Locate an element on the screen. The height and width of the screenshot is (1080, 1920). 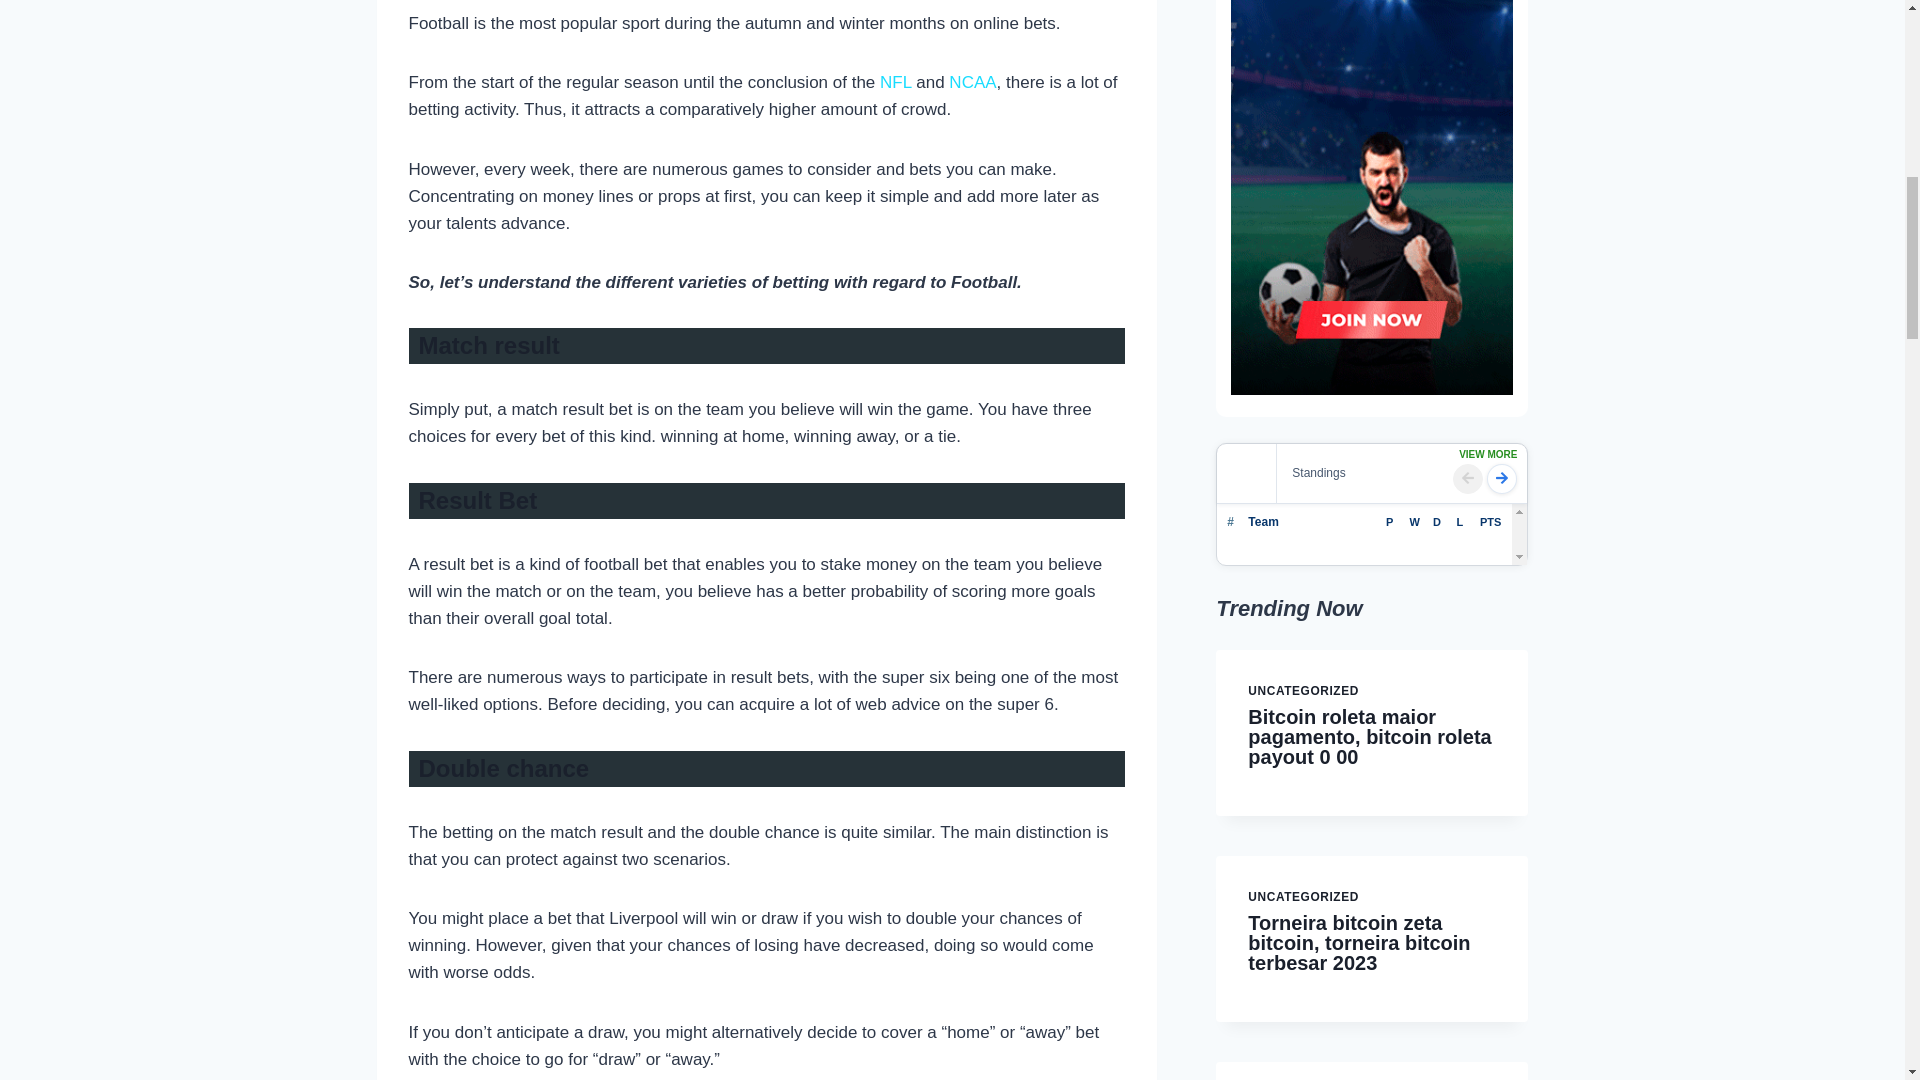
UNCATEGORIZED is located at coordinates (1304, 896).